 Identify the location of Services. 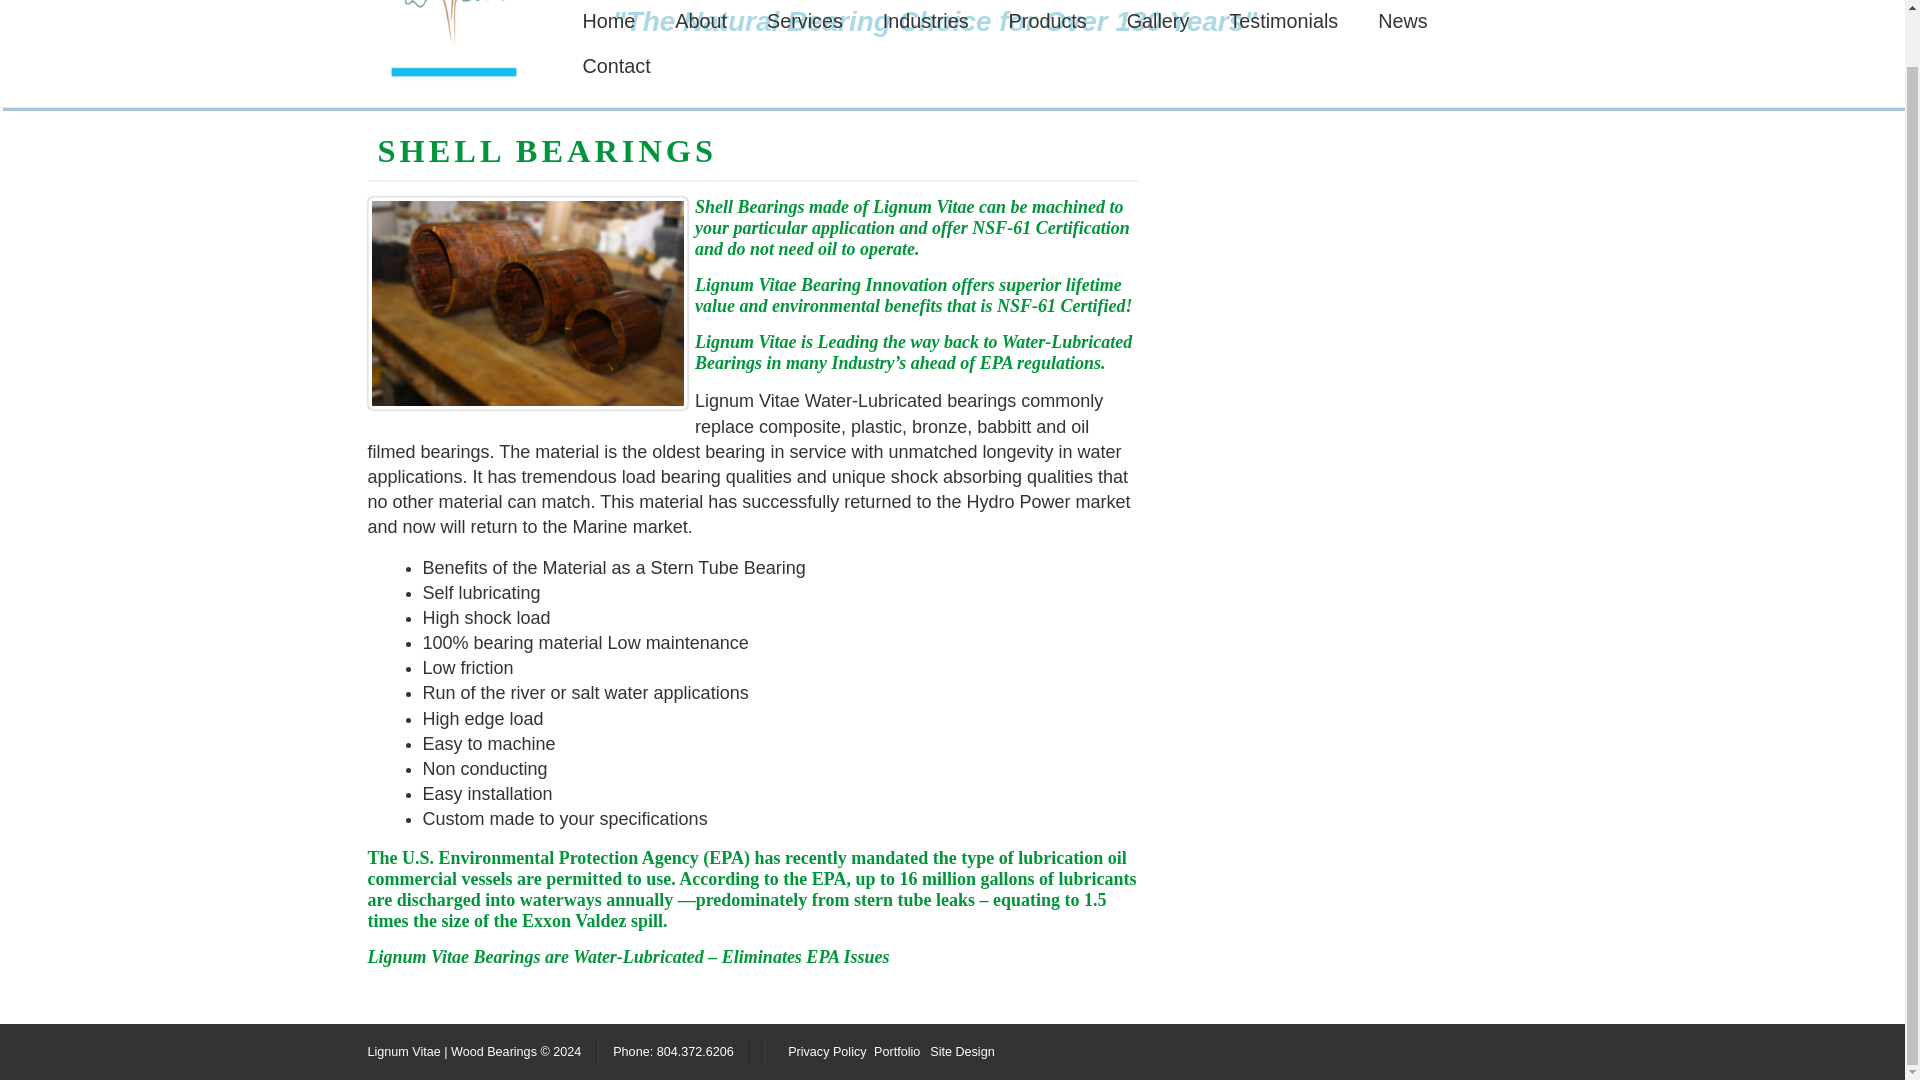
(805, 22).